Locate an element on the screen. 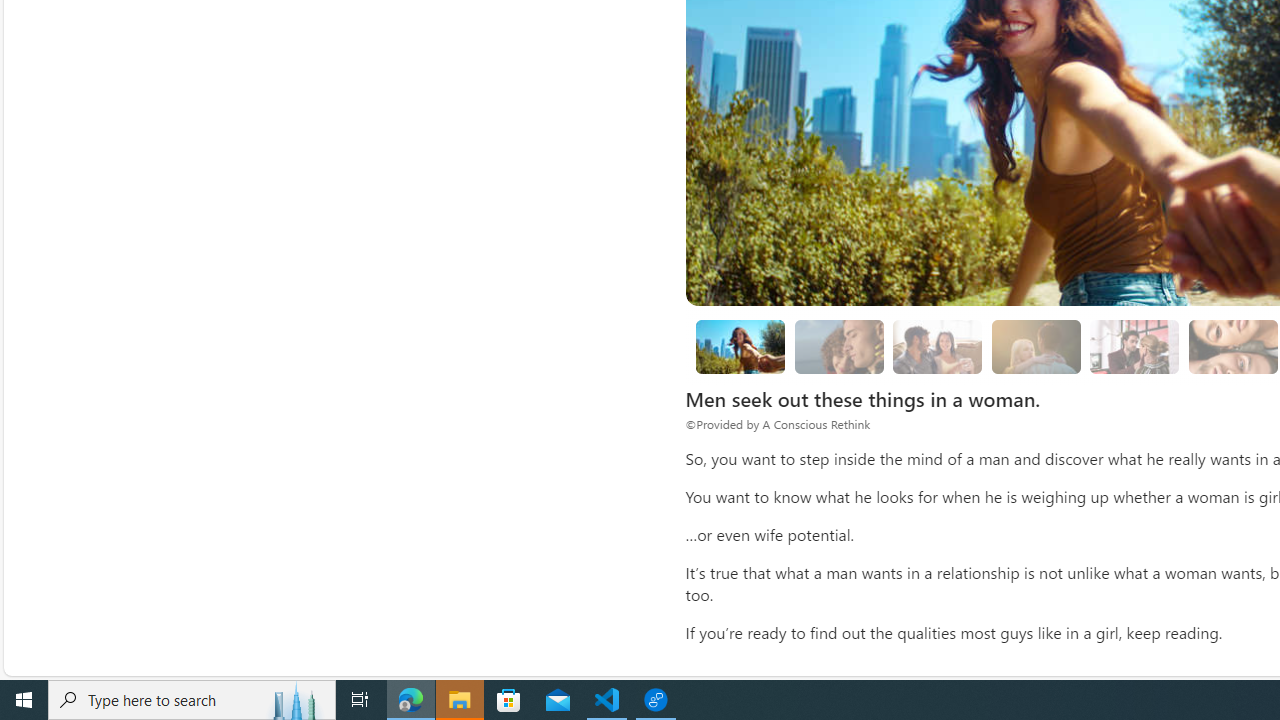 This screenshot has width=1280, height=720. Dislike is located at coordinates (888, 170).